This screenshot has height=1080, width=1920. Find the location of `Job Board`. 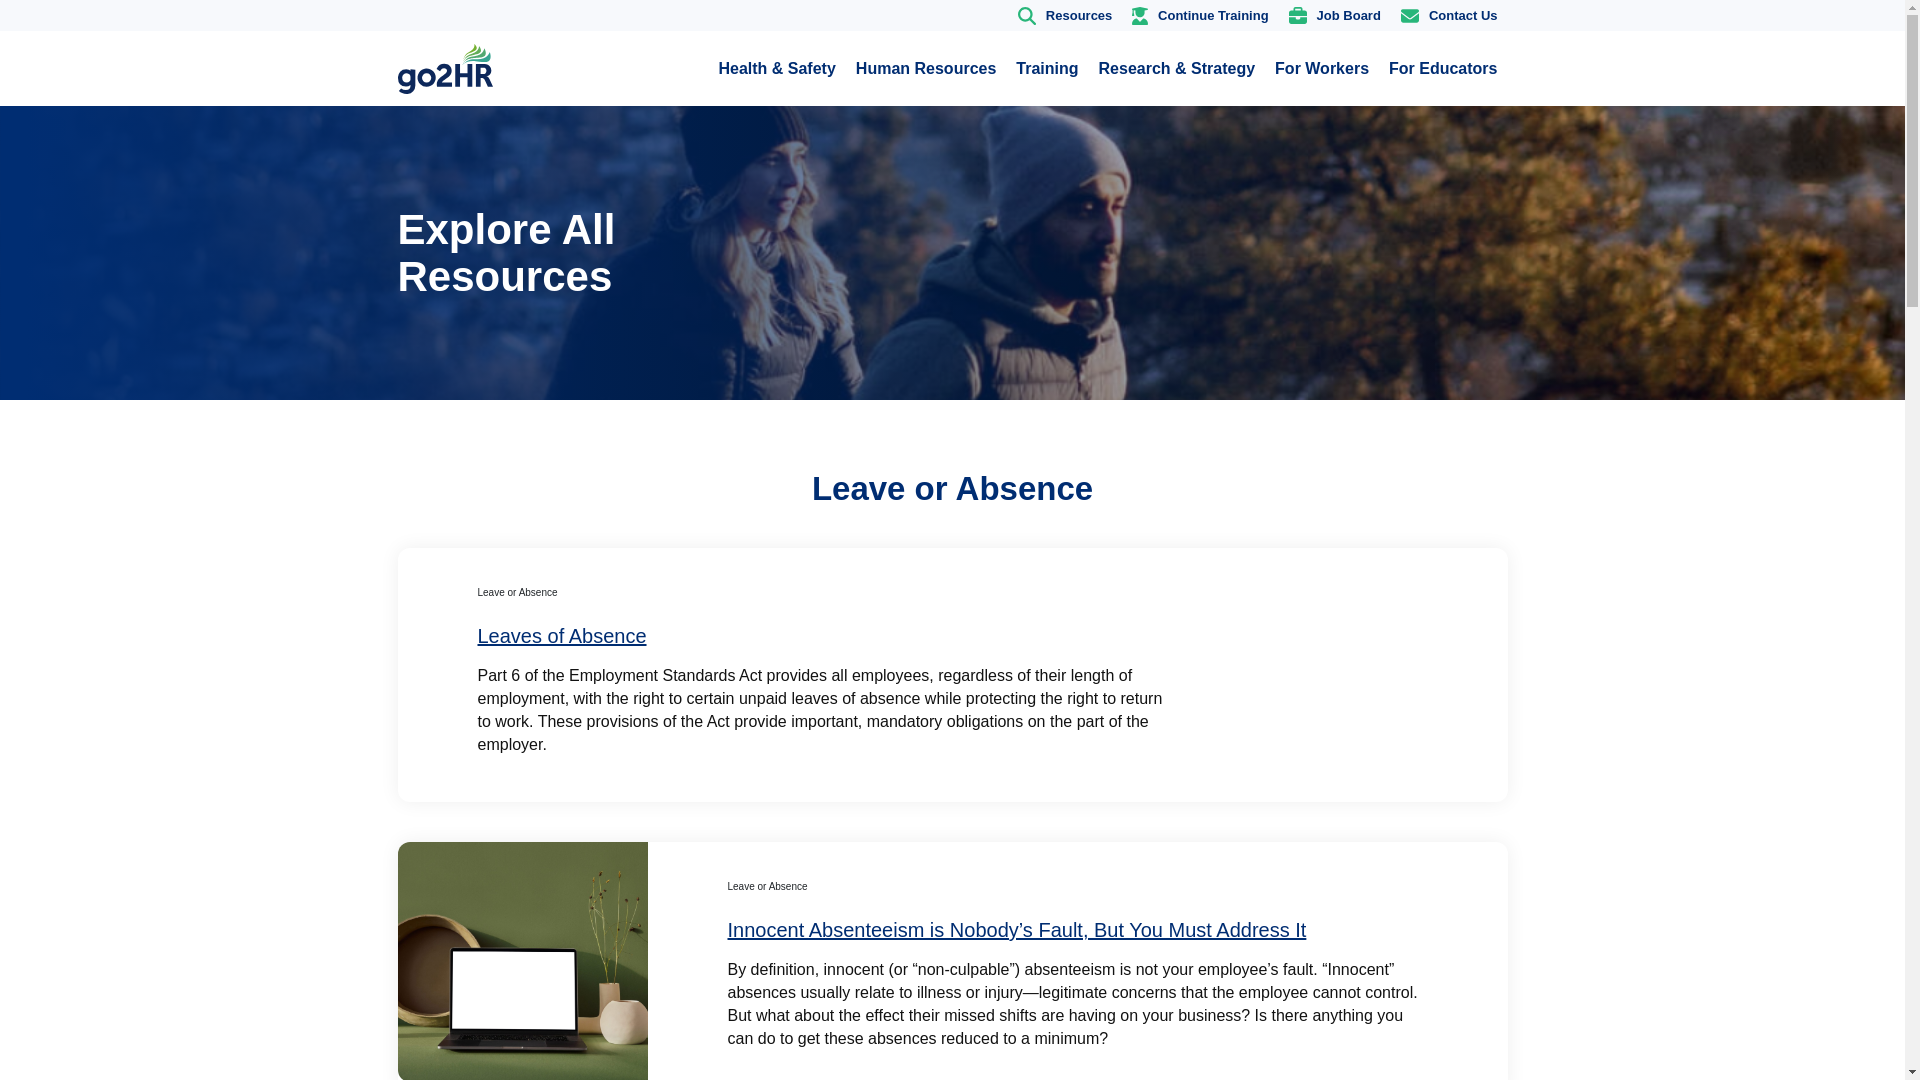

Job Board is located at coordinates (1334, 16).